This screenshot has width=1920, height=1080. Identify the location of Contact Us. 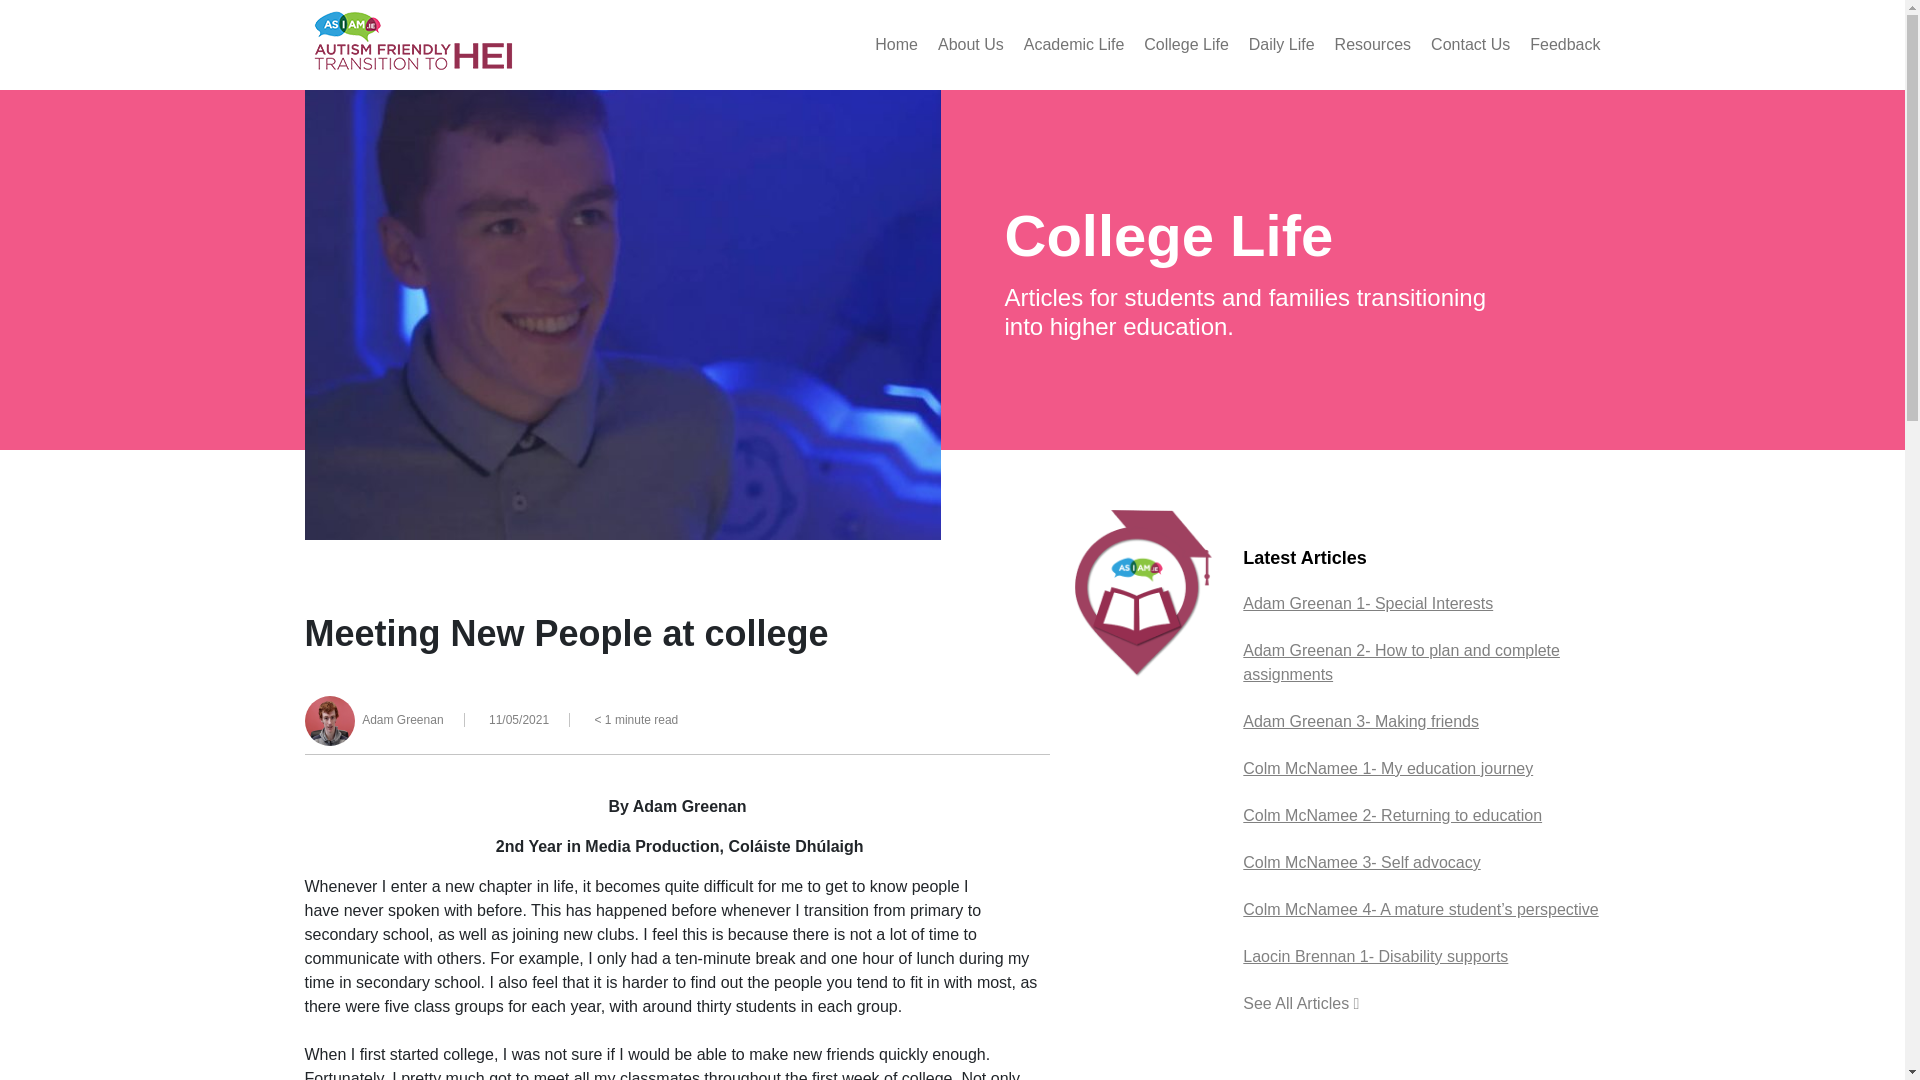
(1470, 45).